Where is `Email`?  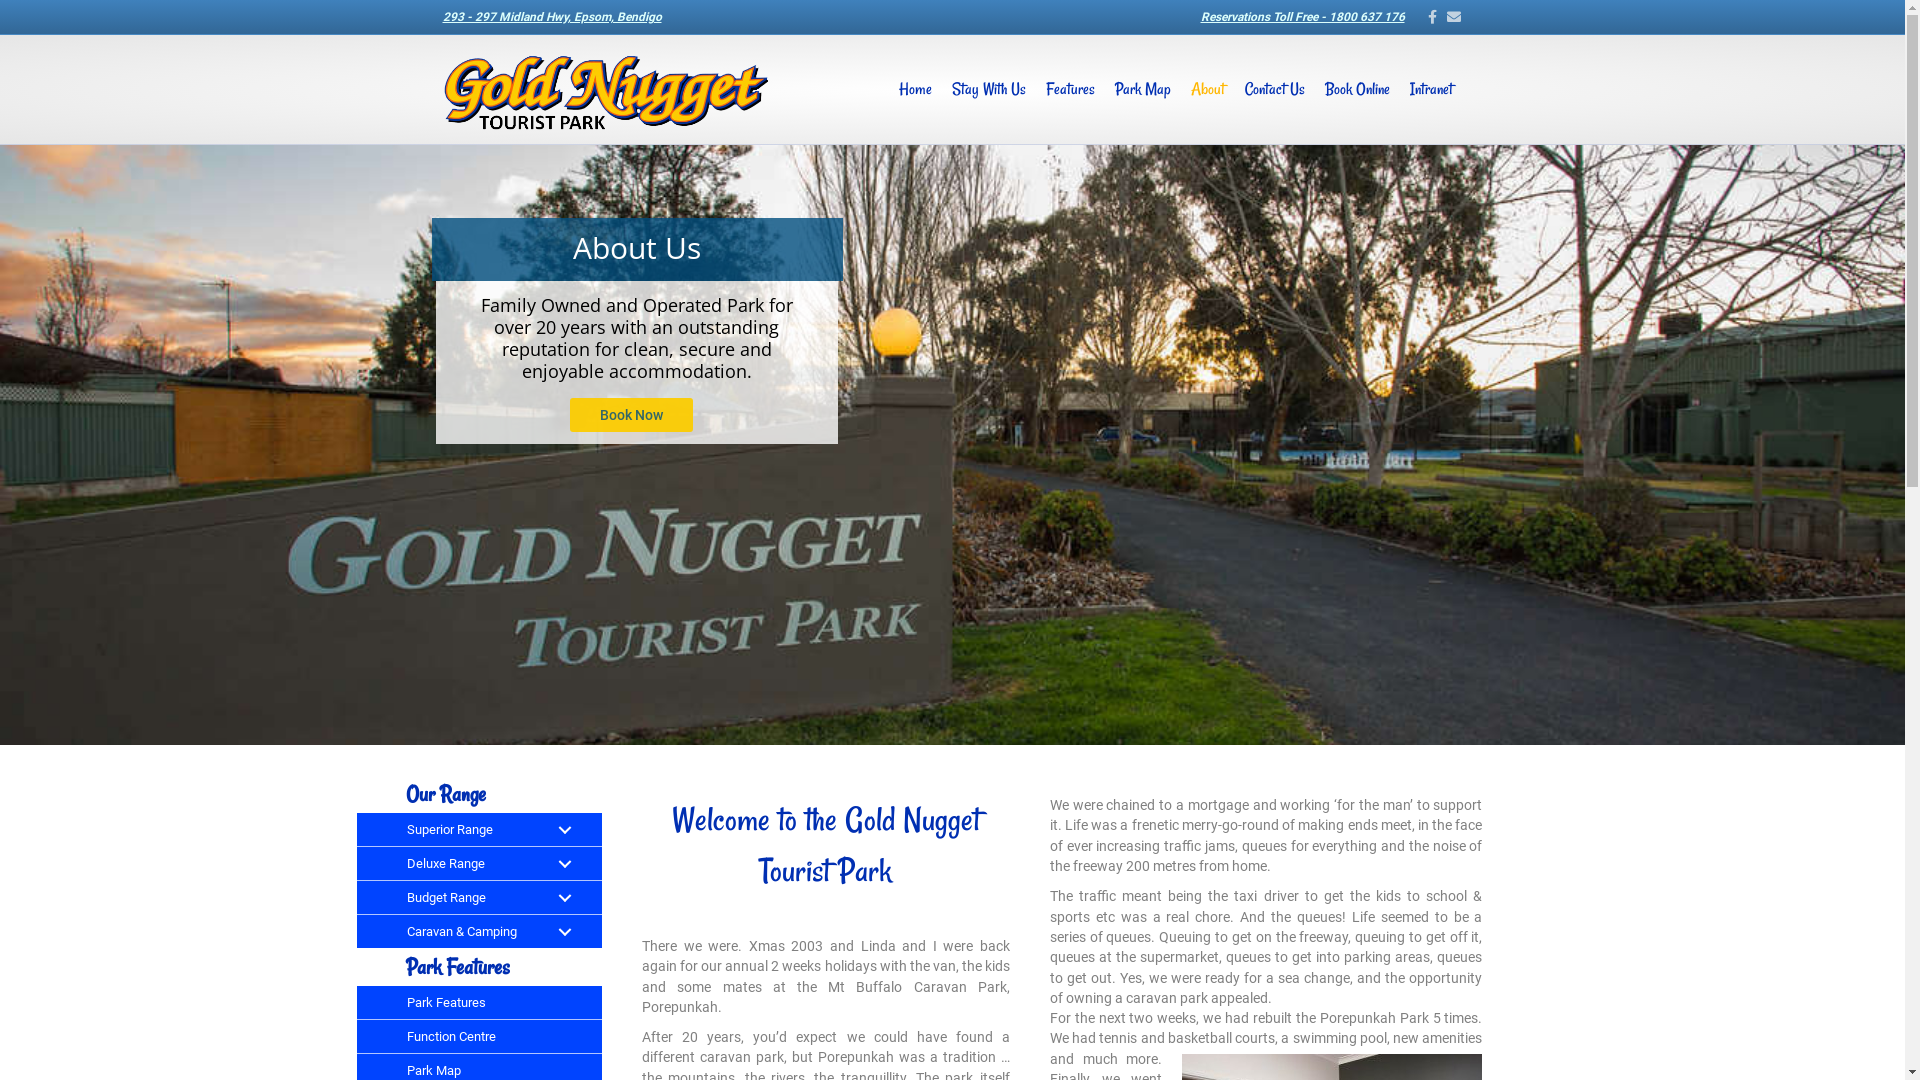 Email is located at coordinates (1448, 16).